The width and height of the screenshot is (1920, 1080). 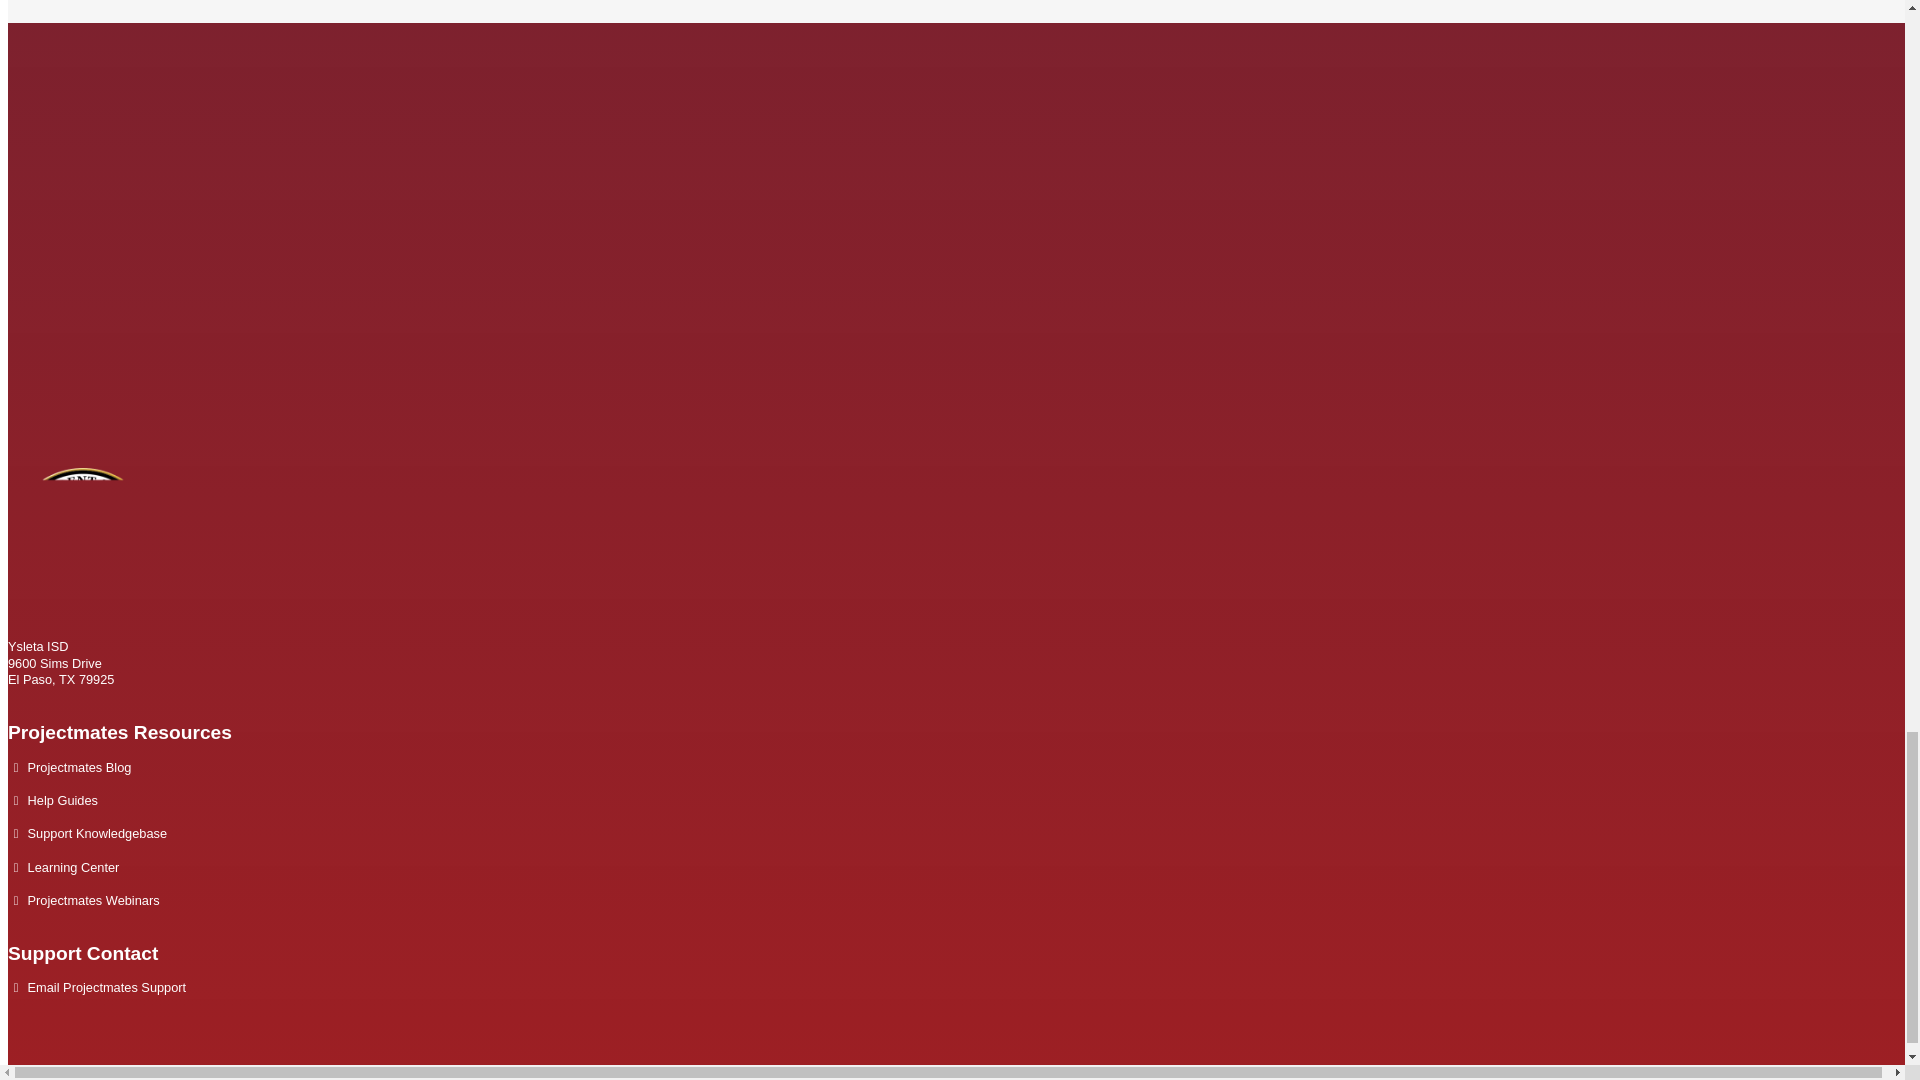 What do you see at coordinates (74, 866) in the screenshot?
I see `Projectmates Learning Center` at bounding box center [74, 866].